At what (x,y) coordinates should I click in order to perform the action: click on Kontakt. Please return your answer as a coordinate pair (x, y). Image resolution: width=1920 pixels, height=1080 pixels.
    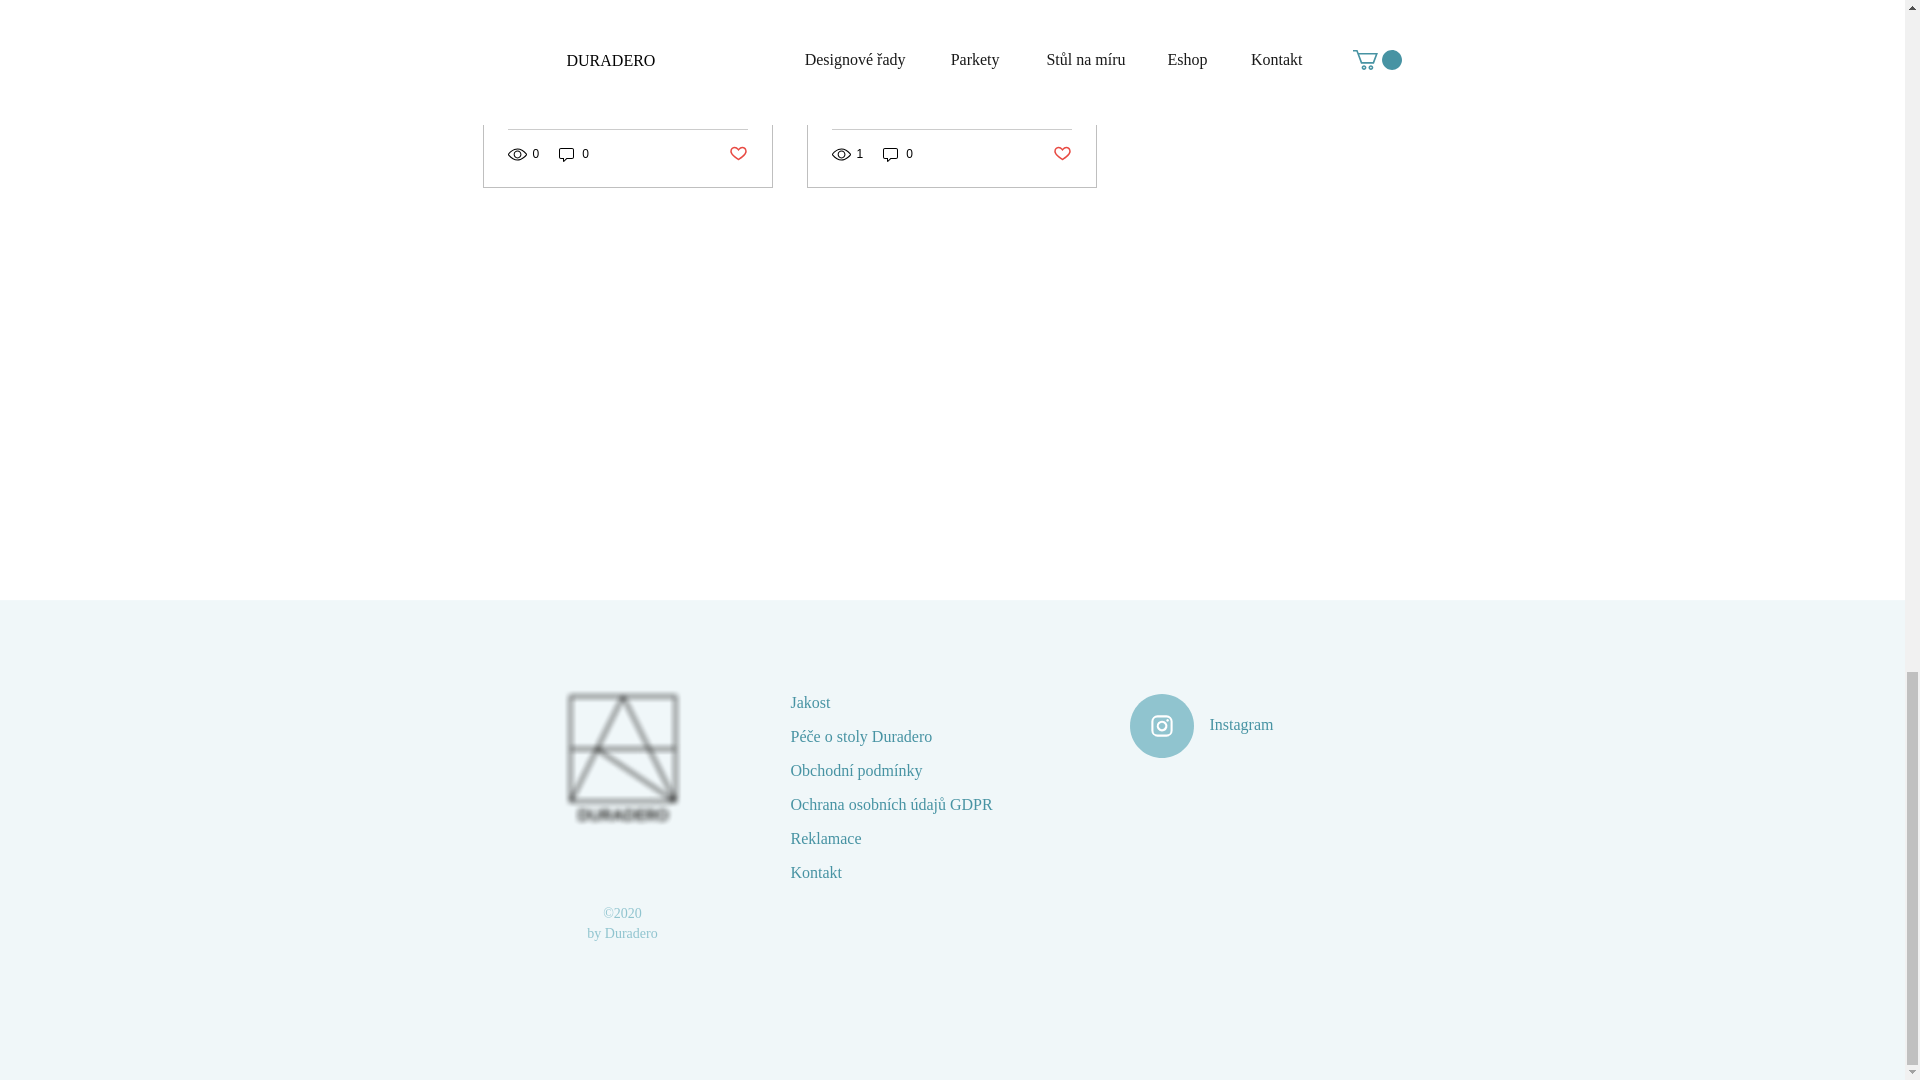
    Looking at the image, I should click on (816, 872).